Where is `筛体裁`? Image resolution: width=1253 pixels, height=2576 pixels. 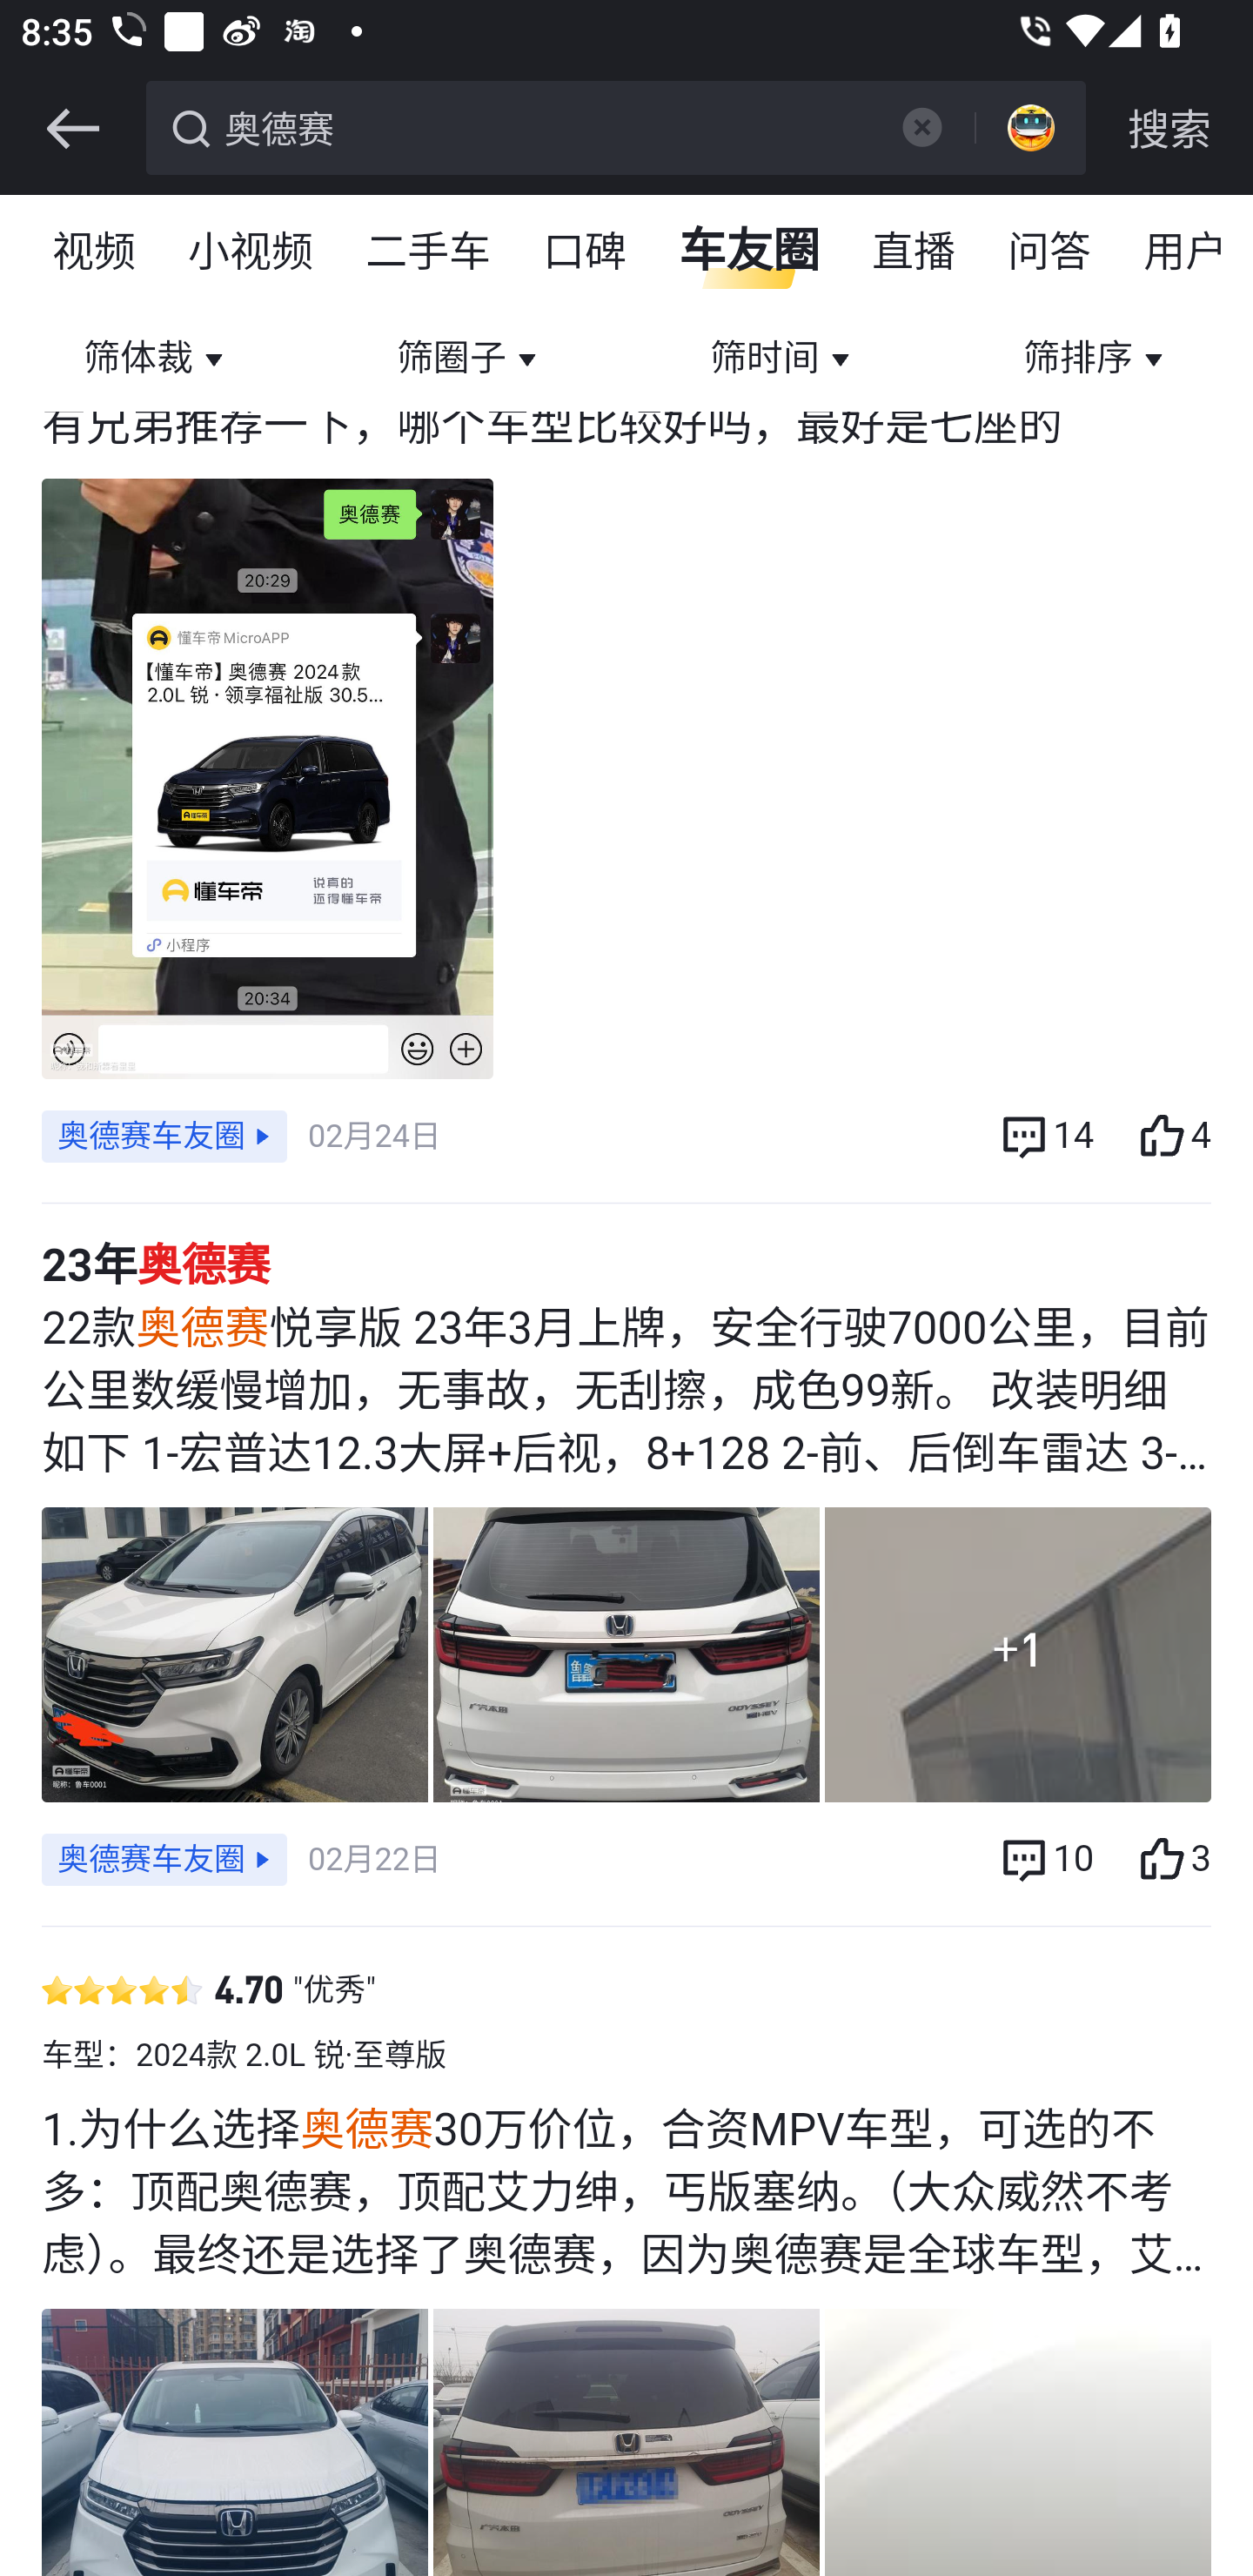 筛体裁 is located at coordinates (157, 360).